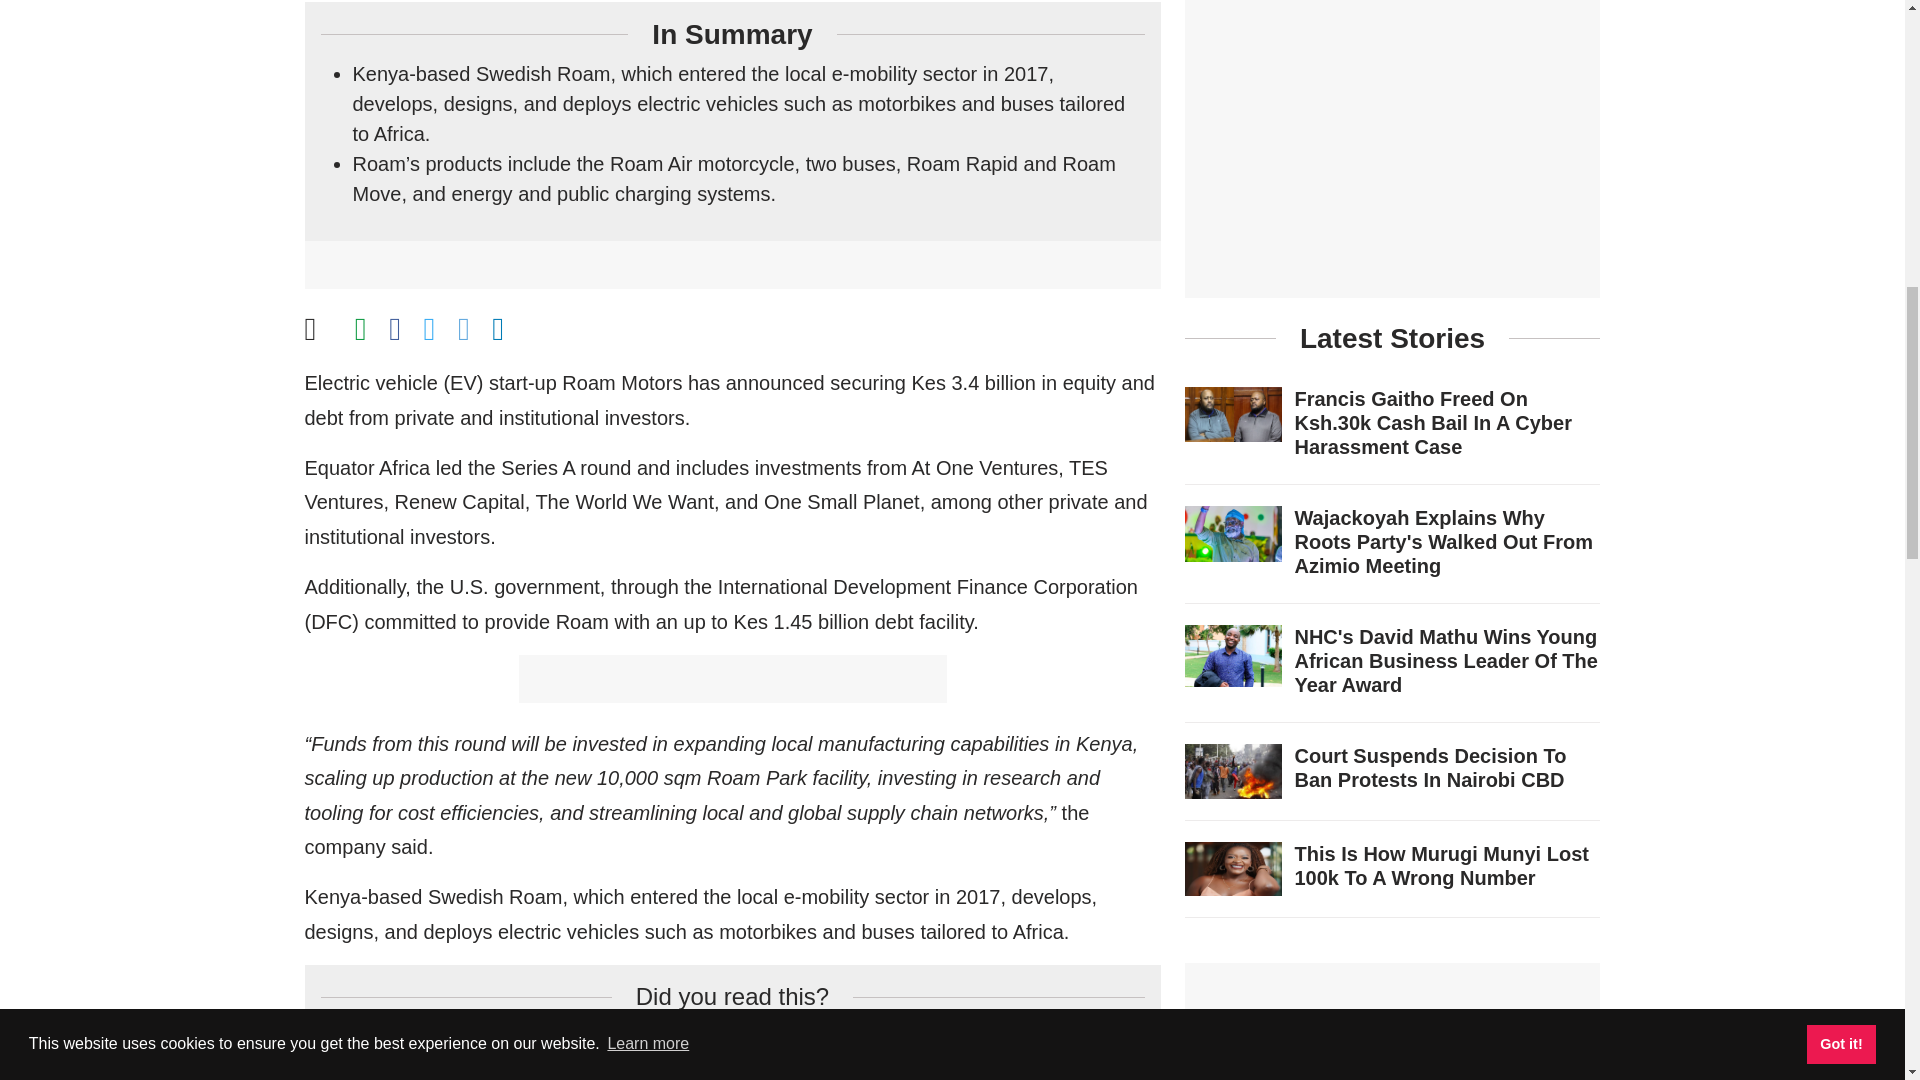 The width and height of the screenshot is (1920, 1080). I want to click on Share via Whatsapp, so click(360, 330).